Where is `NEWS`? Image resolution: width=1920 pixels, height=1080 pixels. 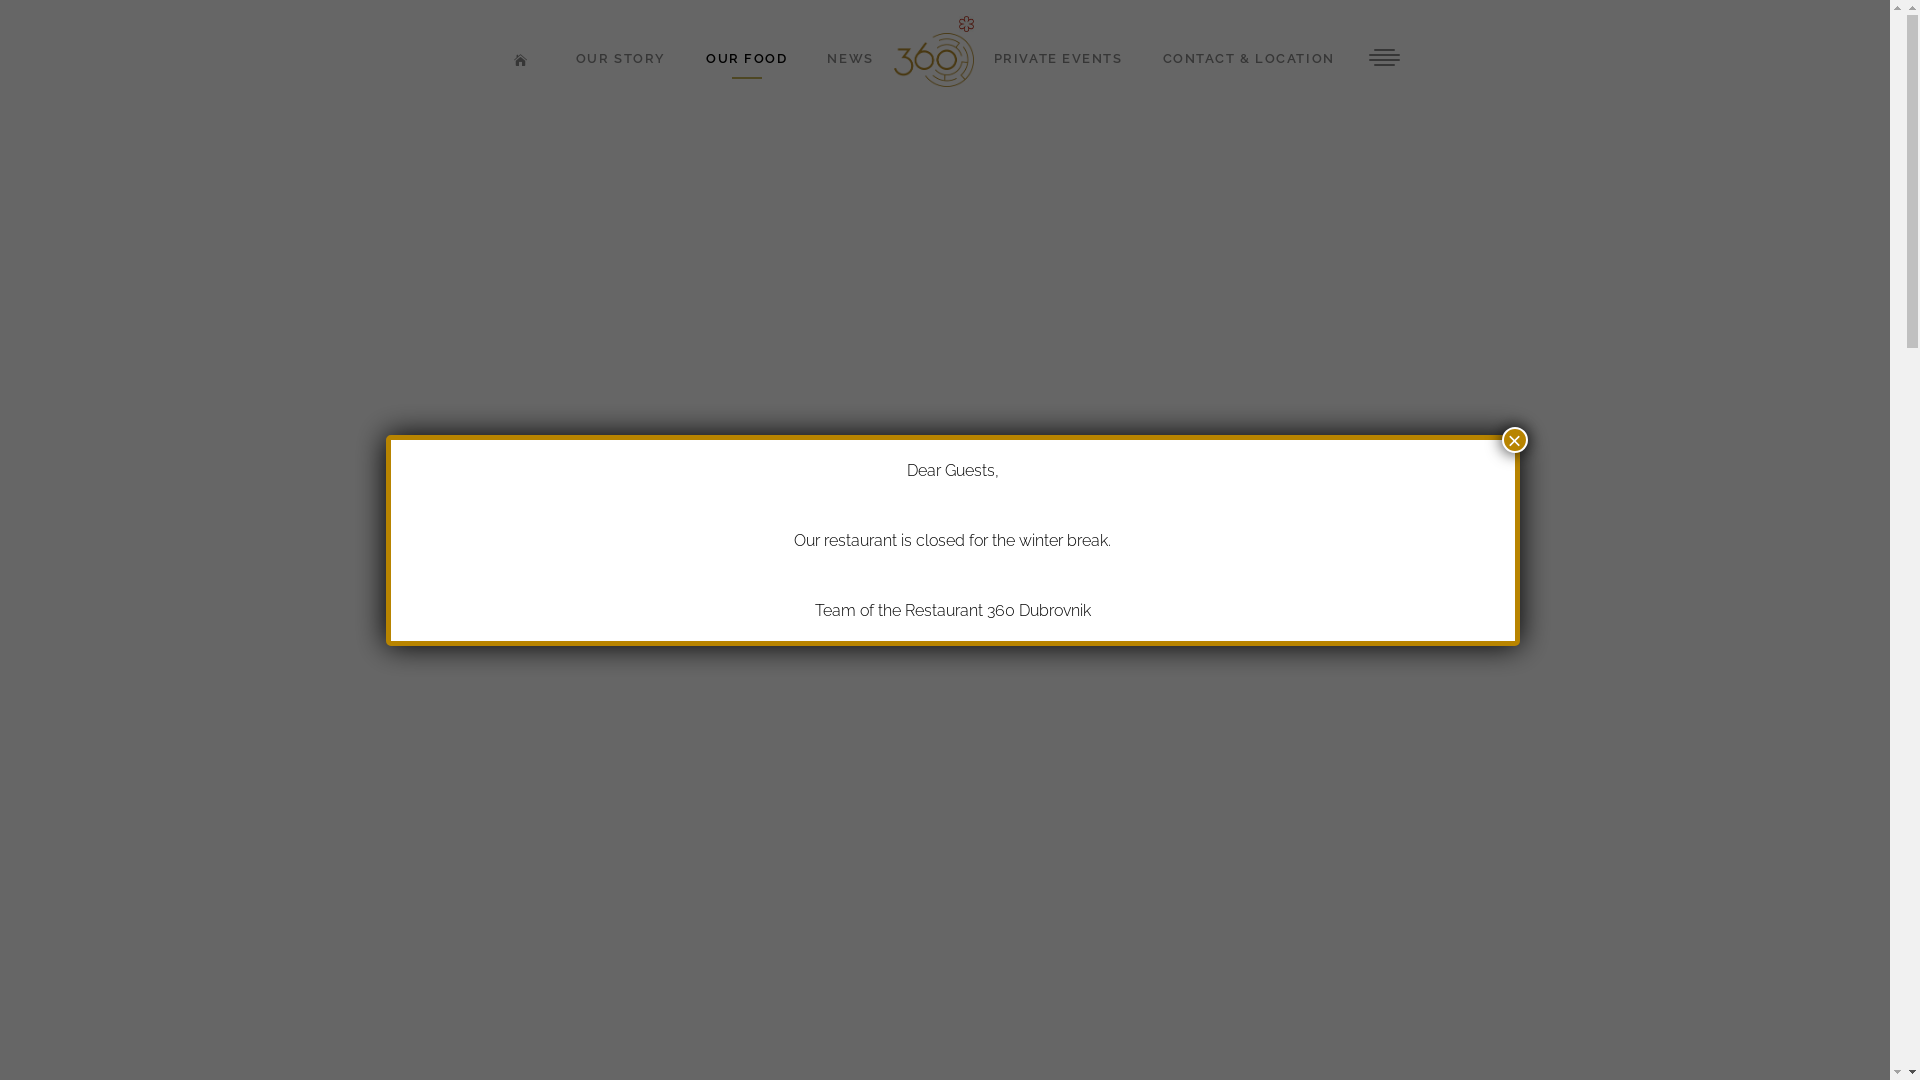 NEWS is located at coordinates (850, 60).